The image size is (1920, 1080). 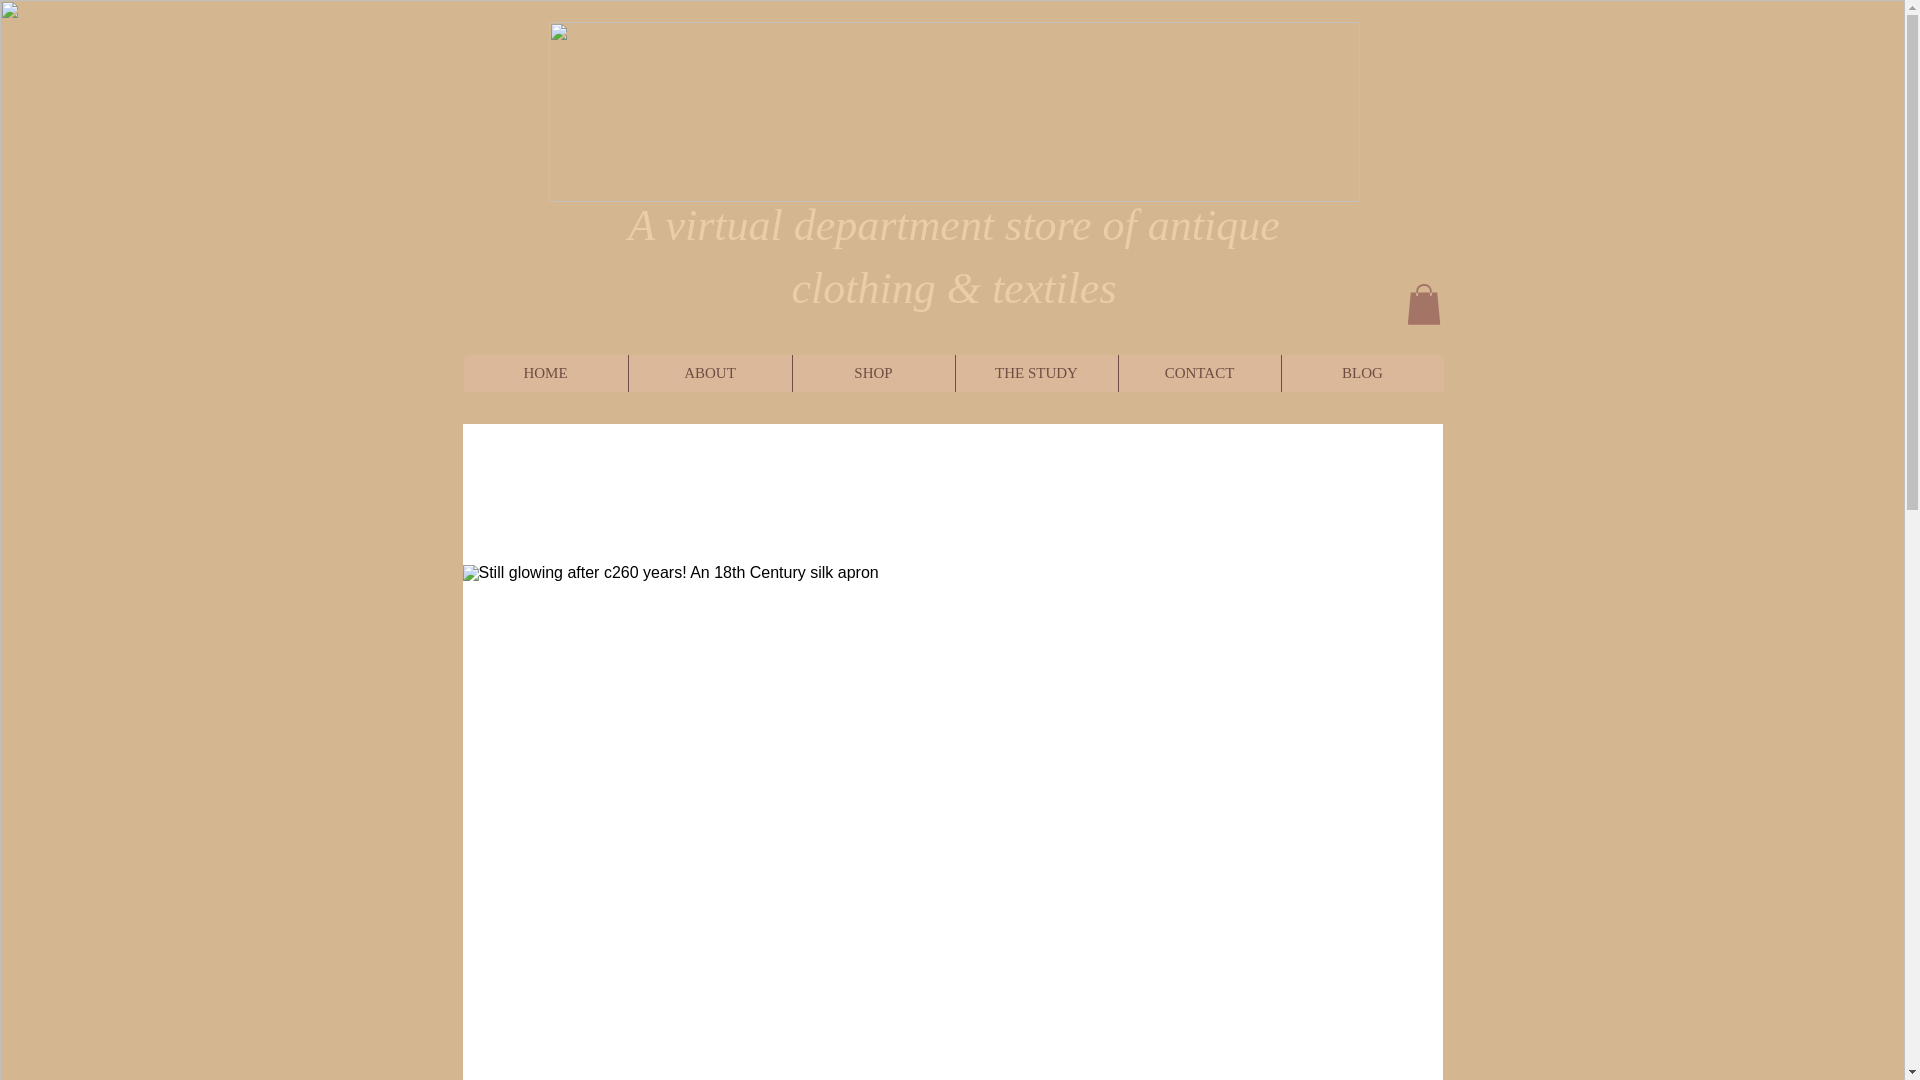 What do you see at coordinates (953, 111) in the screenshot?
I see `logo.png` at bounding box center [953, 111].